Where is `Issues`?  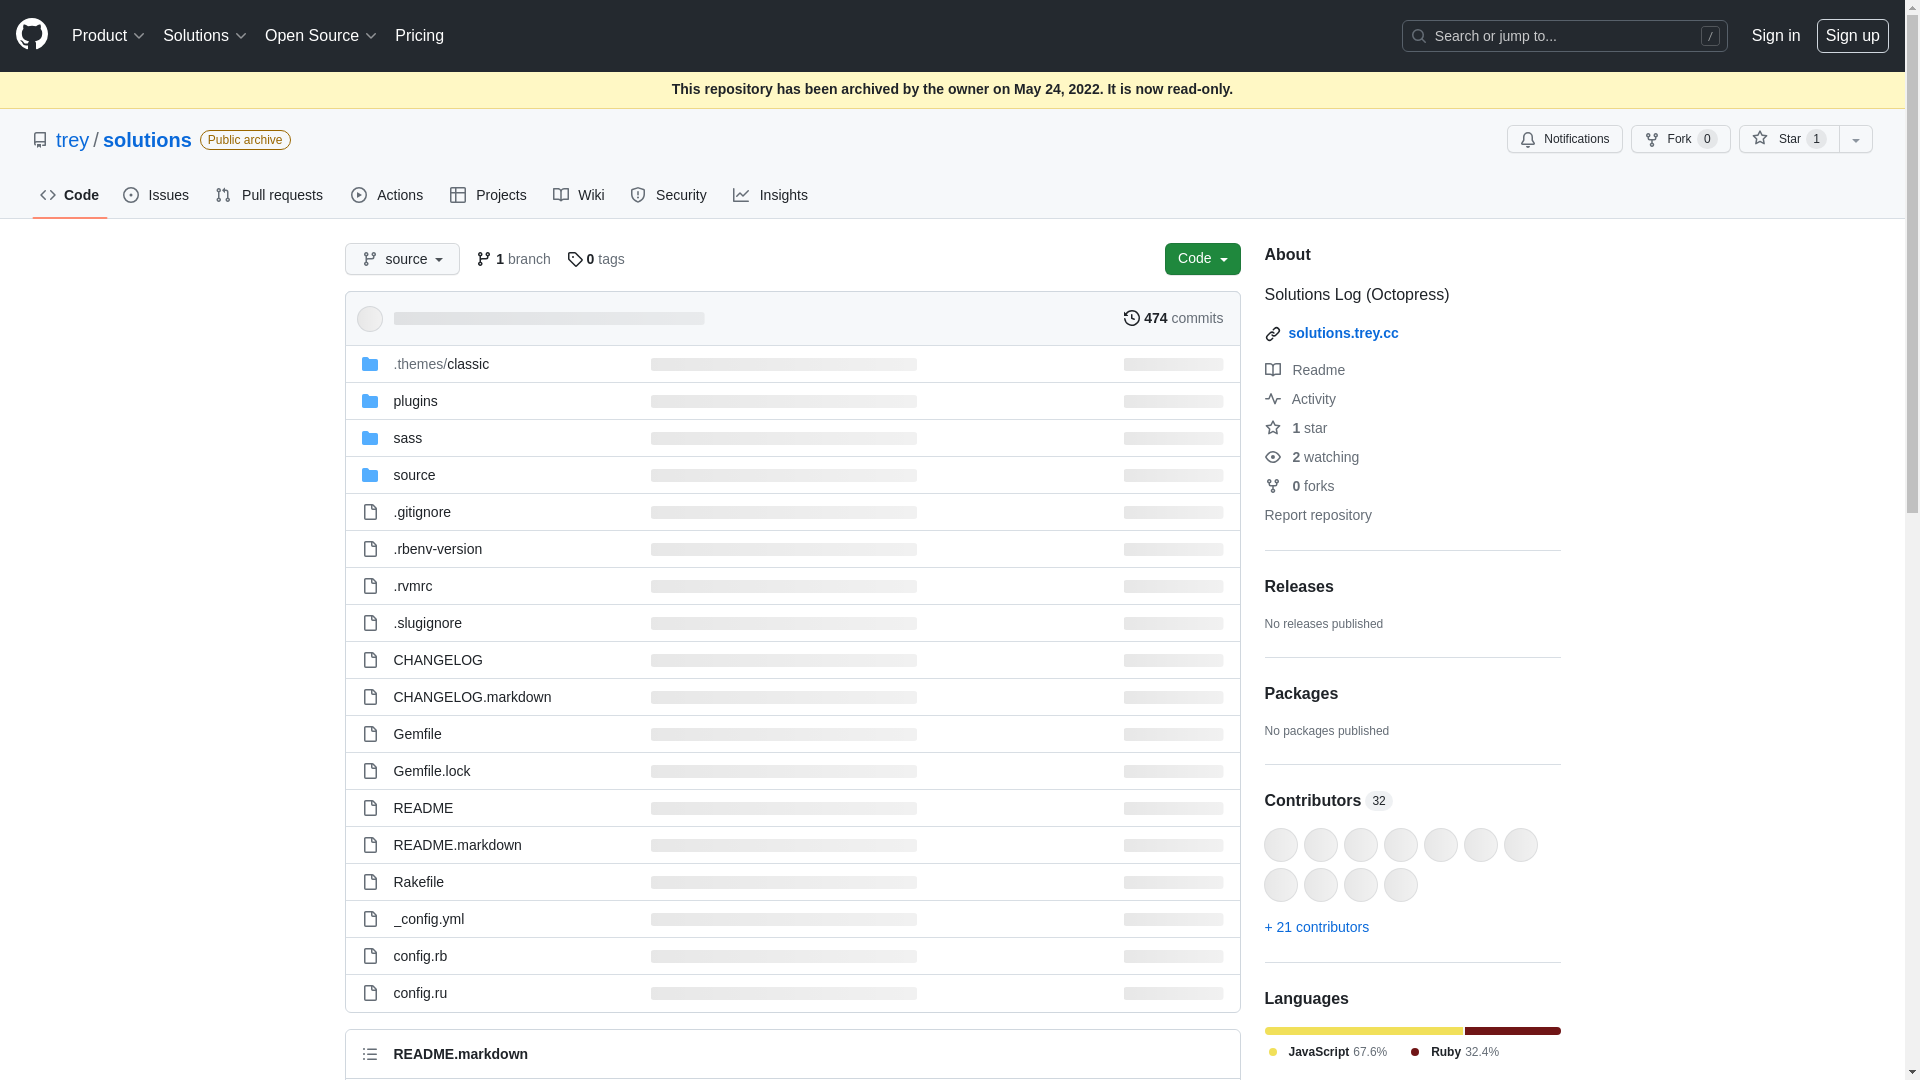 Issues is located at coordinates (157, 195).